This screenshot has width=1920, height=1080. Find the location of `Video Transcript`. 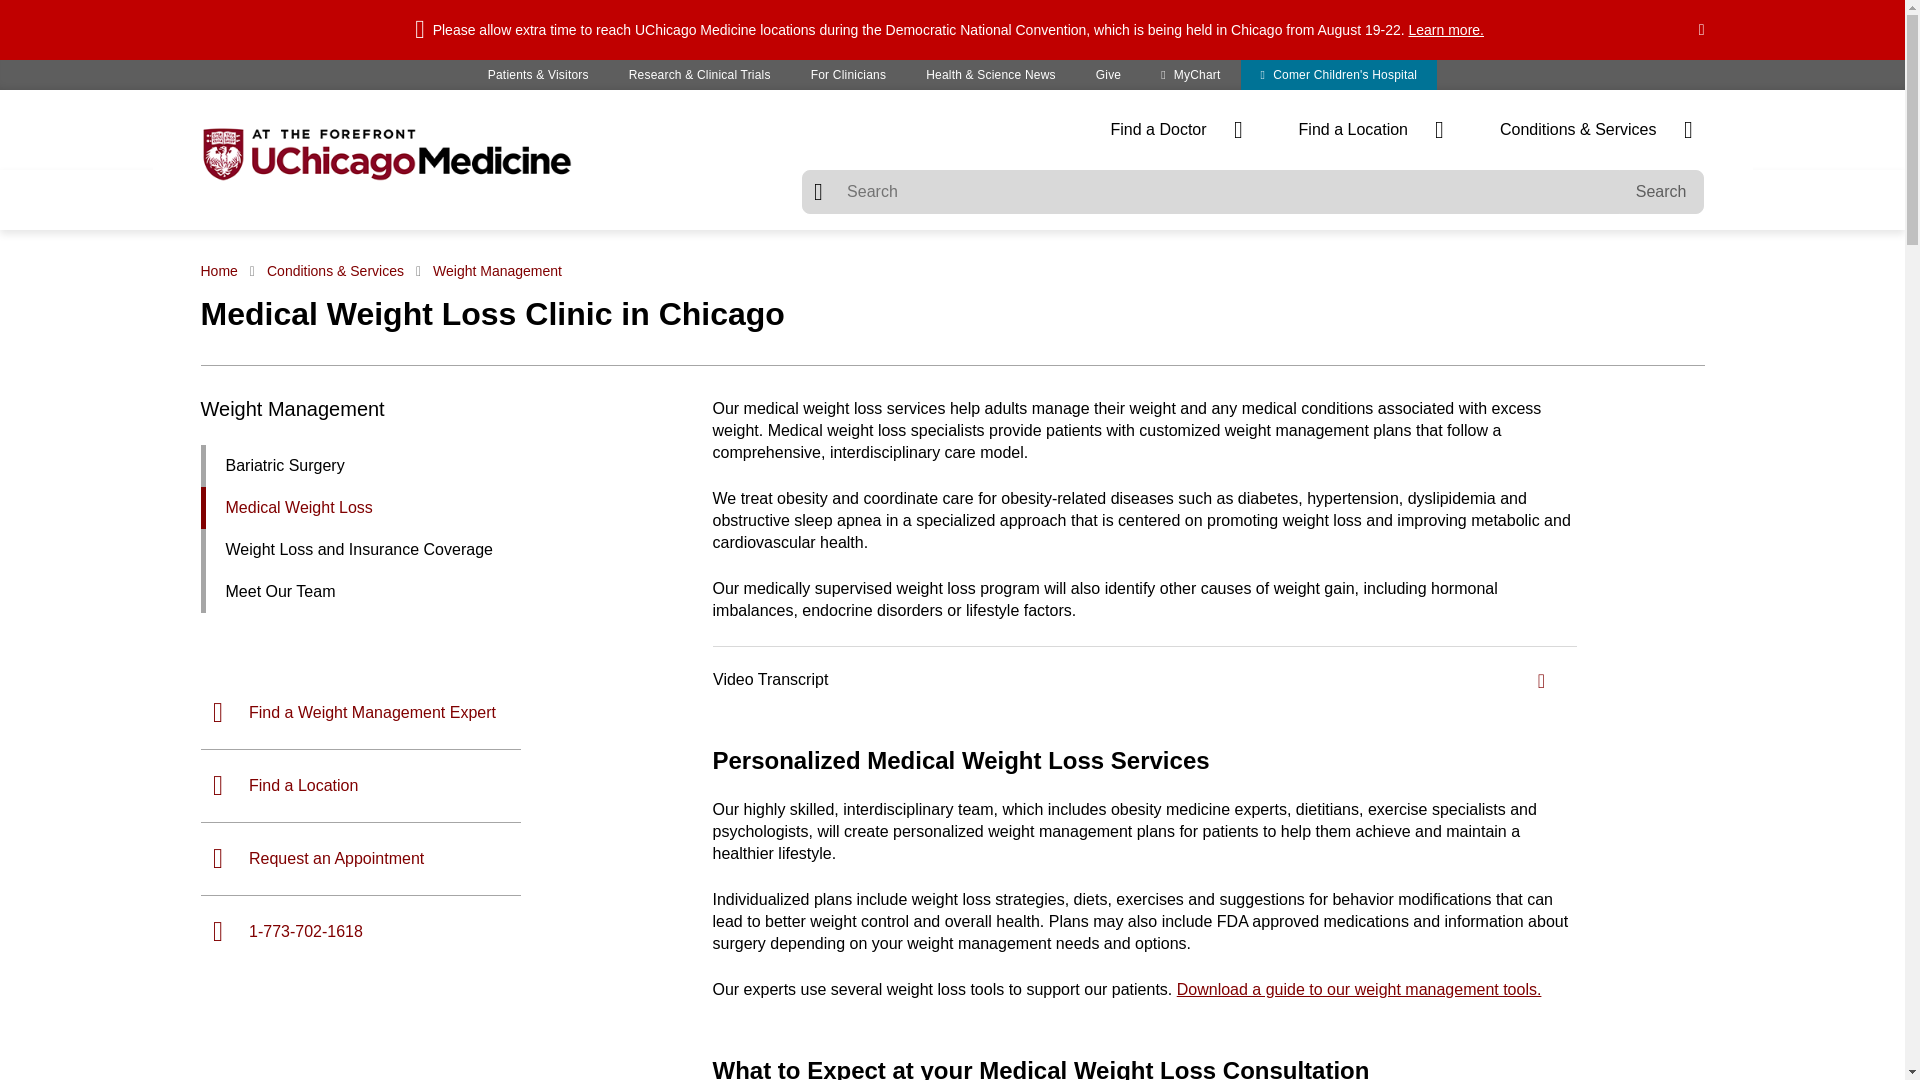

Video Transcript is located at coordinates (1144, 680).